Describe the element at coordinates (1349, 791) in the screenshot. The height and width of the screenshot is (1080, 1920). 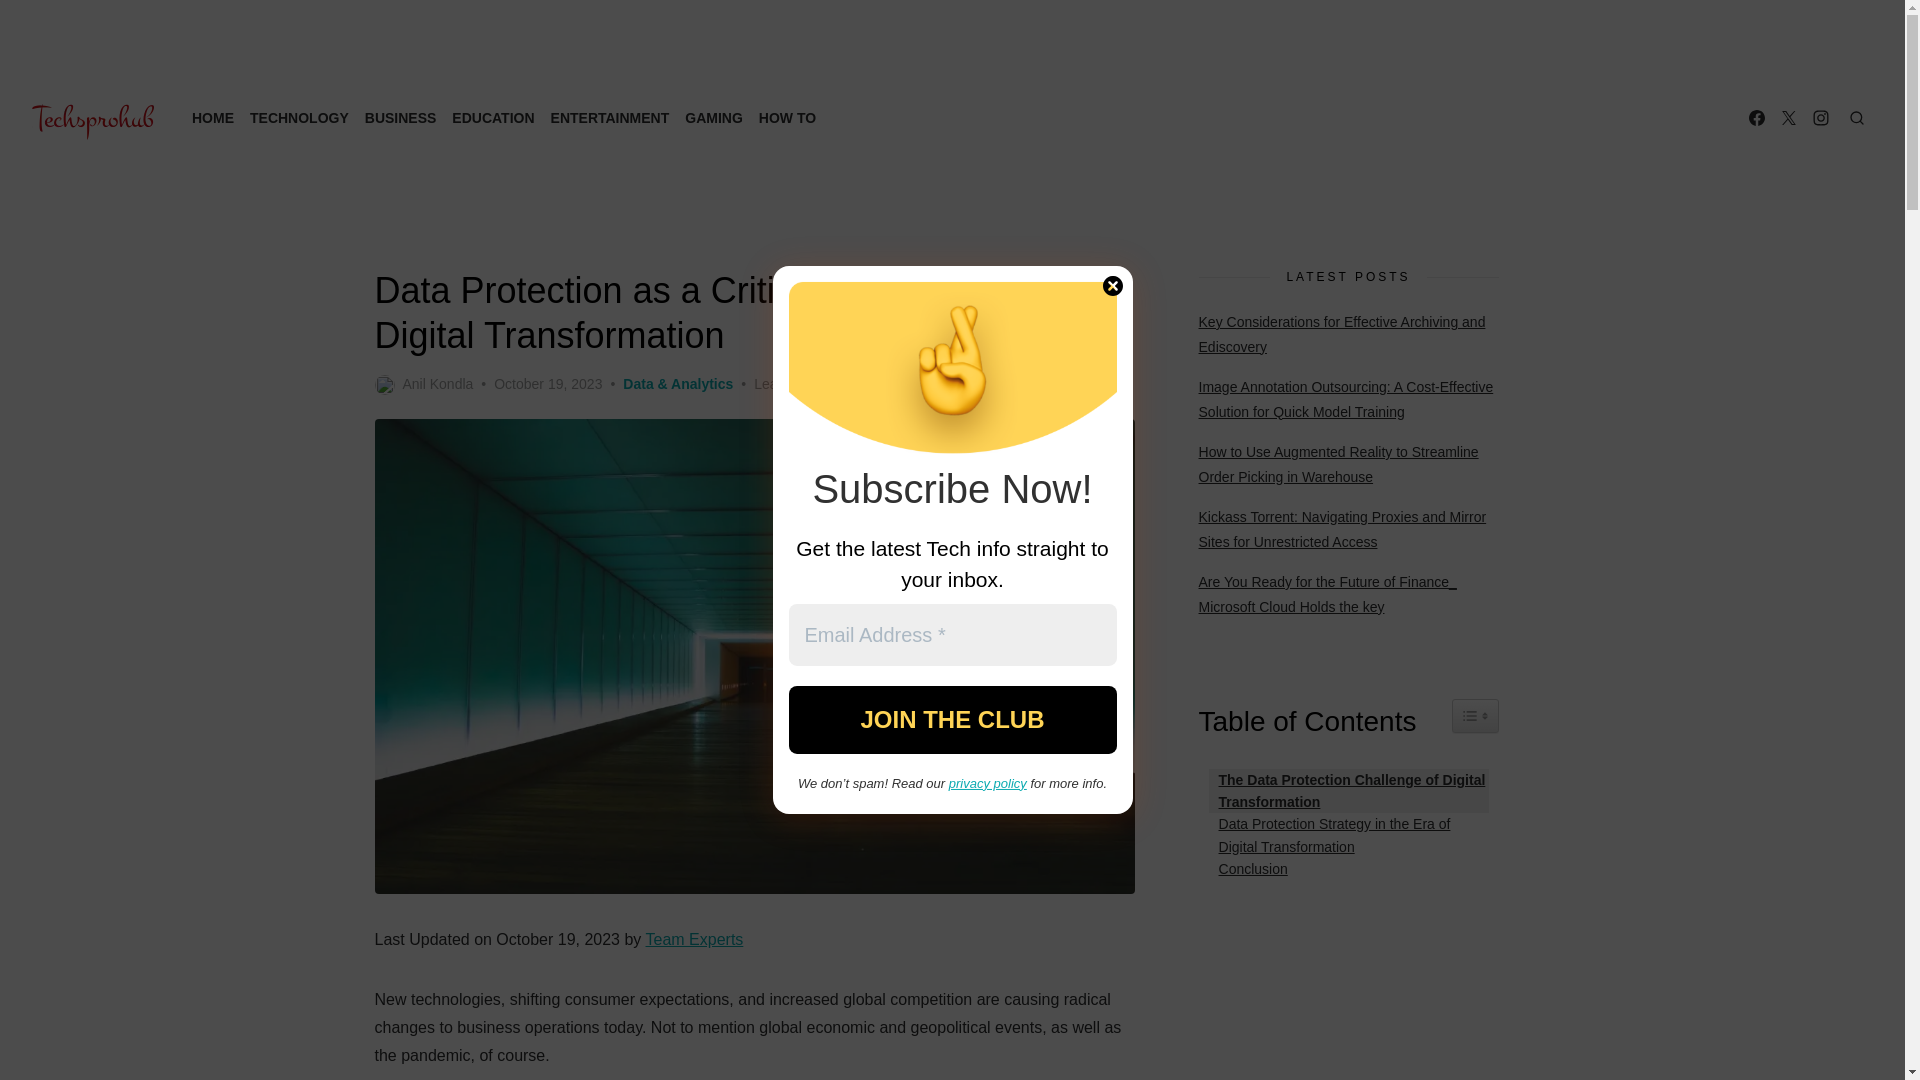
I see `The Data Protection Challenge of Digital Transformation` at that location.